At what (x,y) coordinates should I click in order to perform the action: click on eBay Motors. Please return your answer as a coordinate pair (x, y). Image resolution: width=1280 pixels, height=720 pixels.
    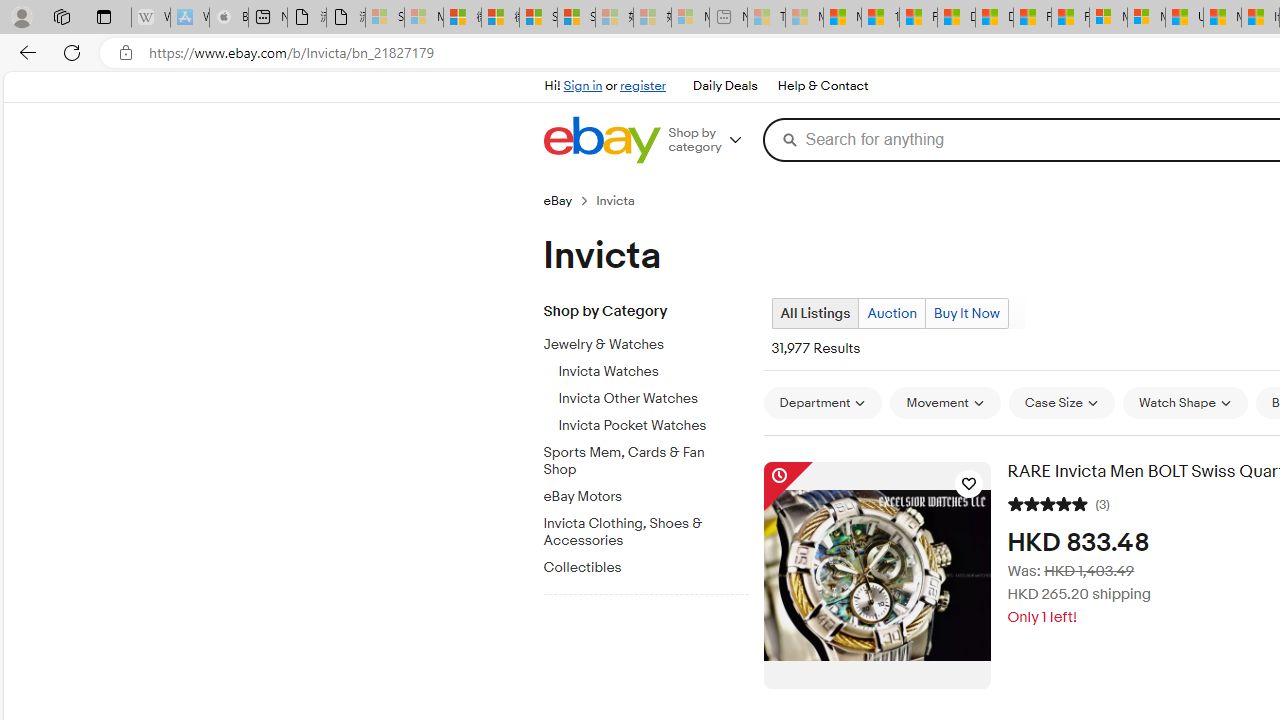
    Looking at the image, I should click on (638, 497).